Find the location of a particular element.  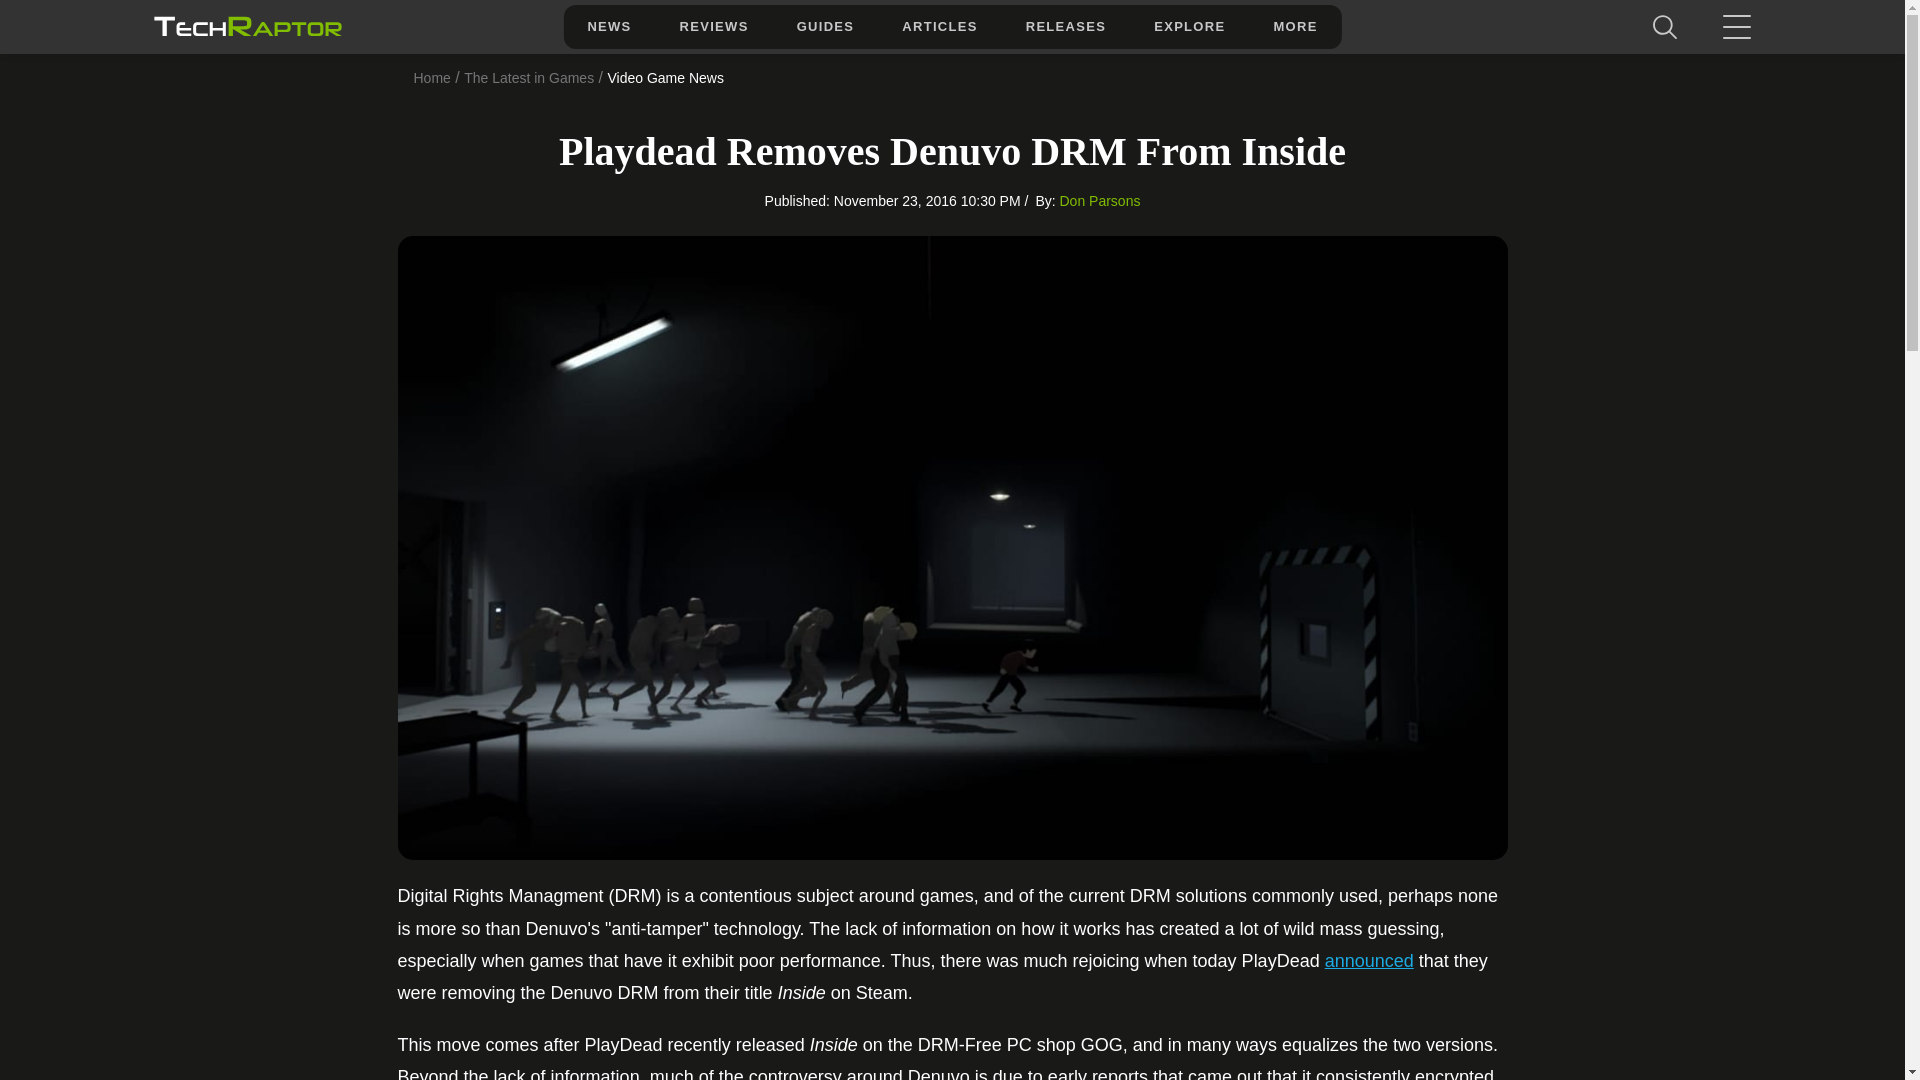

GUIDES is located at coordinates (826, 26).